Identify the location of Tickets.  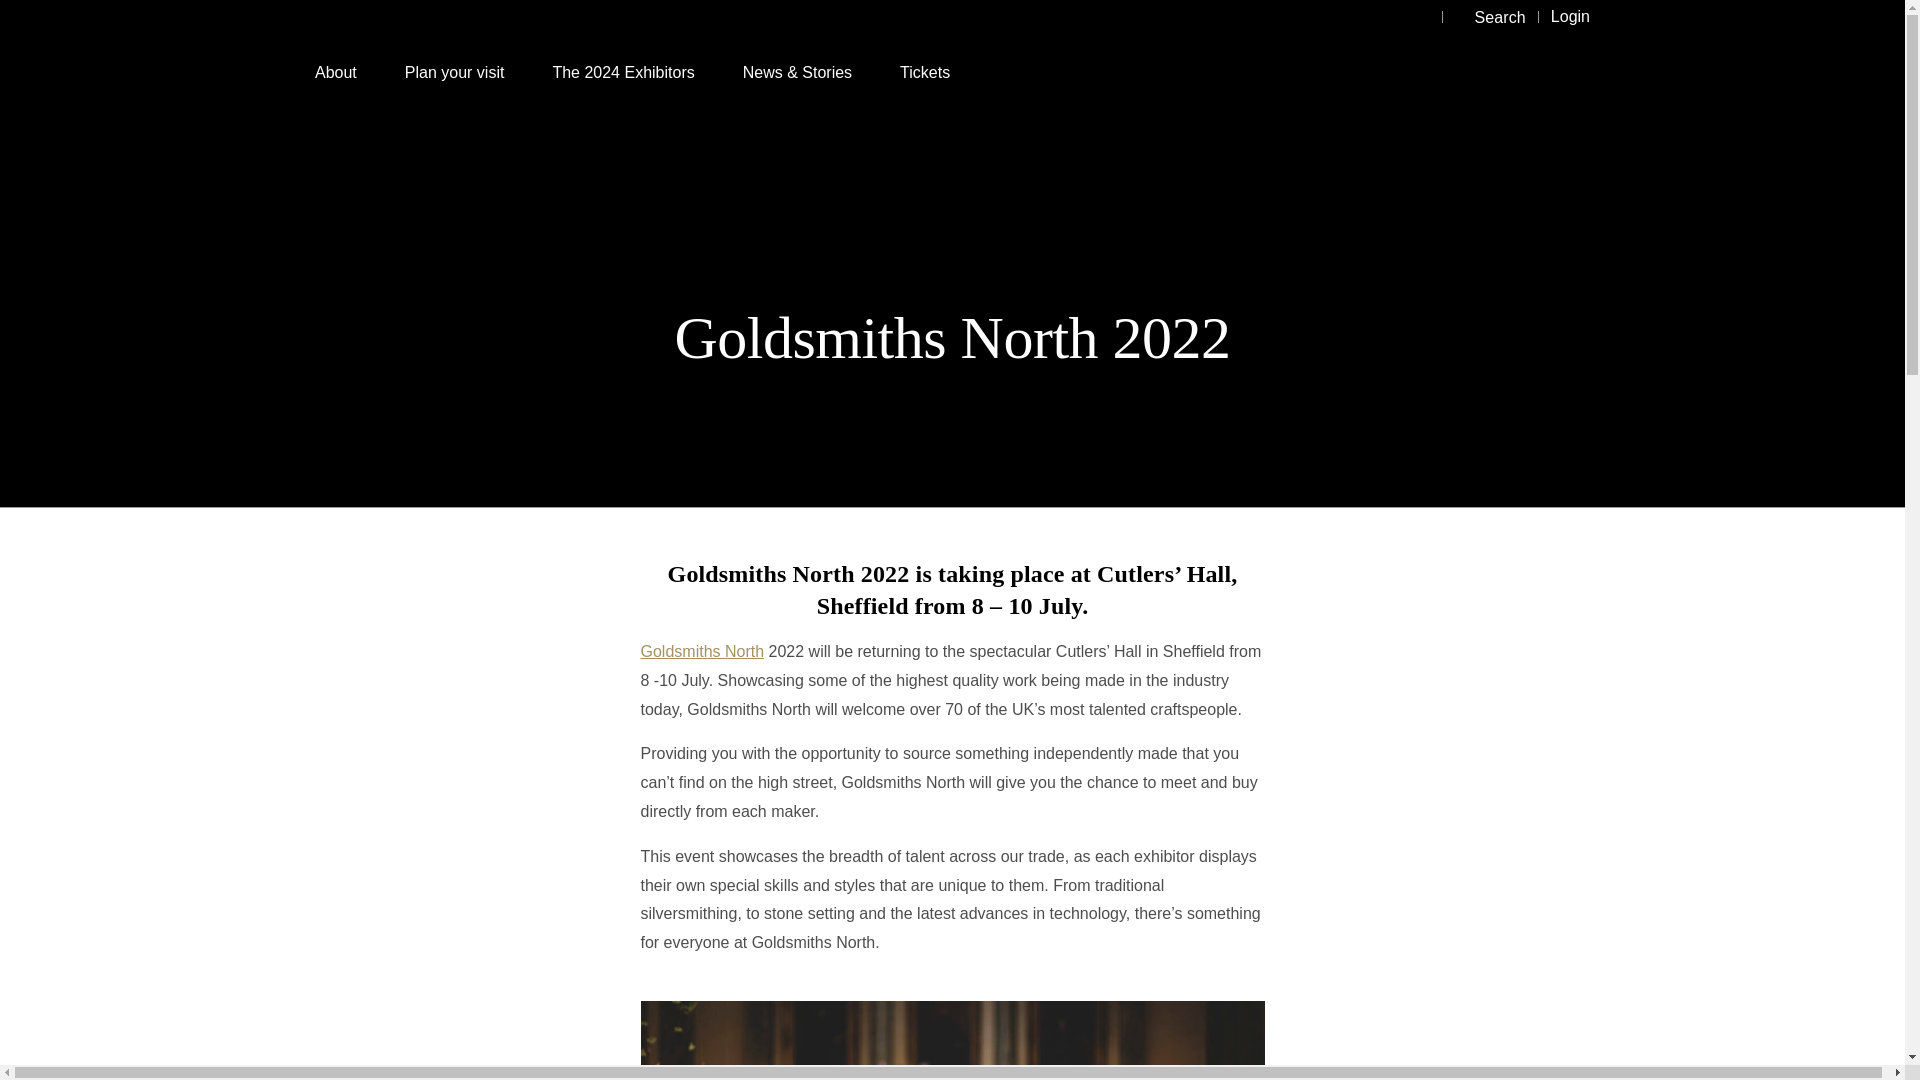
(924, 74).